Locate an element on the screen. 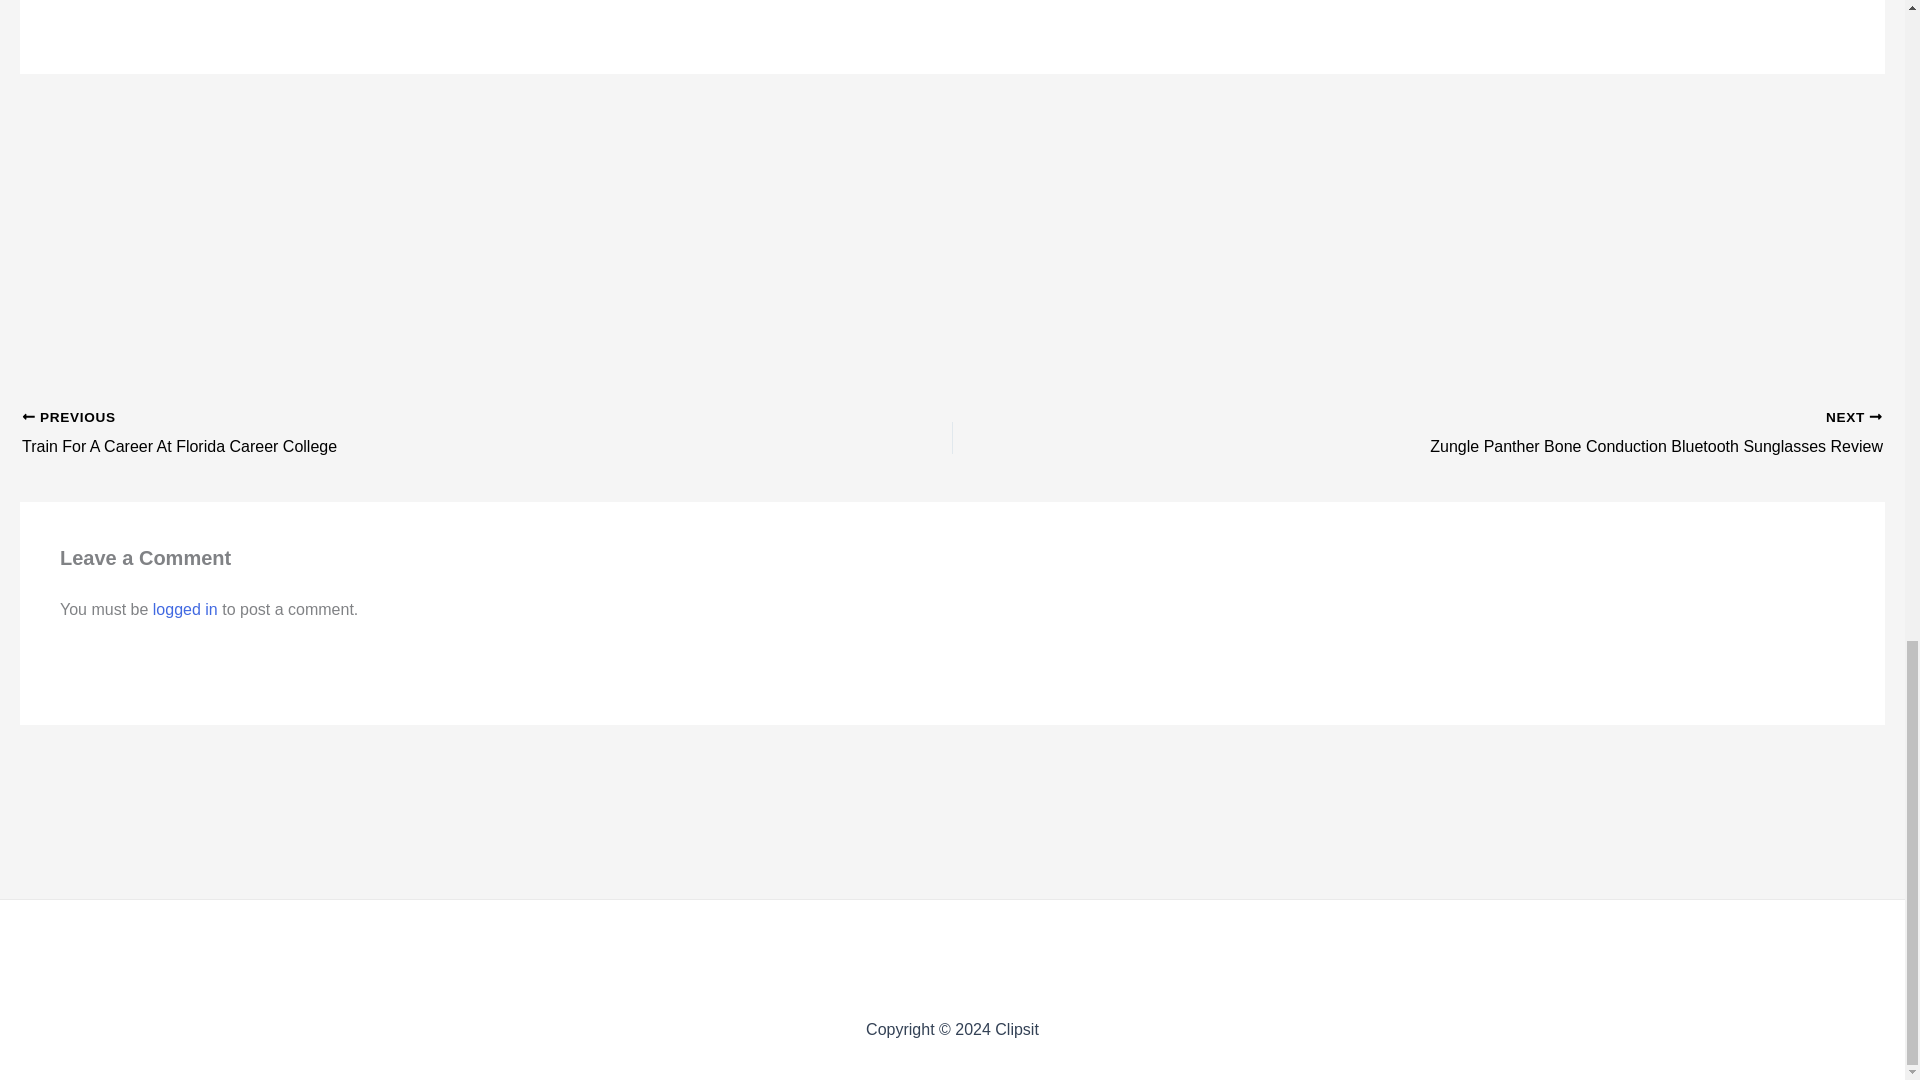  logged in is located at coordinates (394, 434).